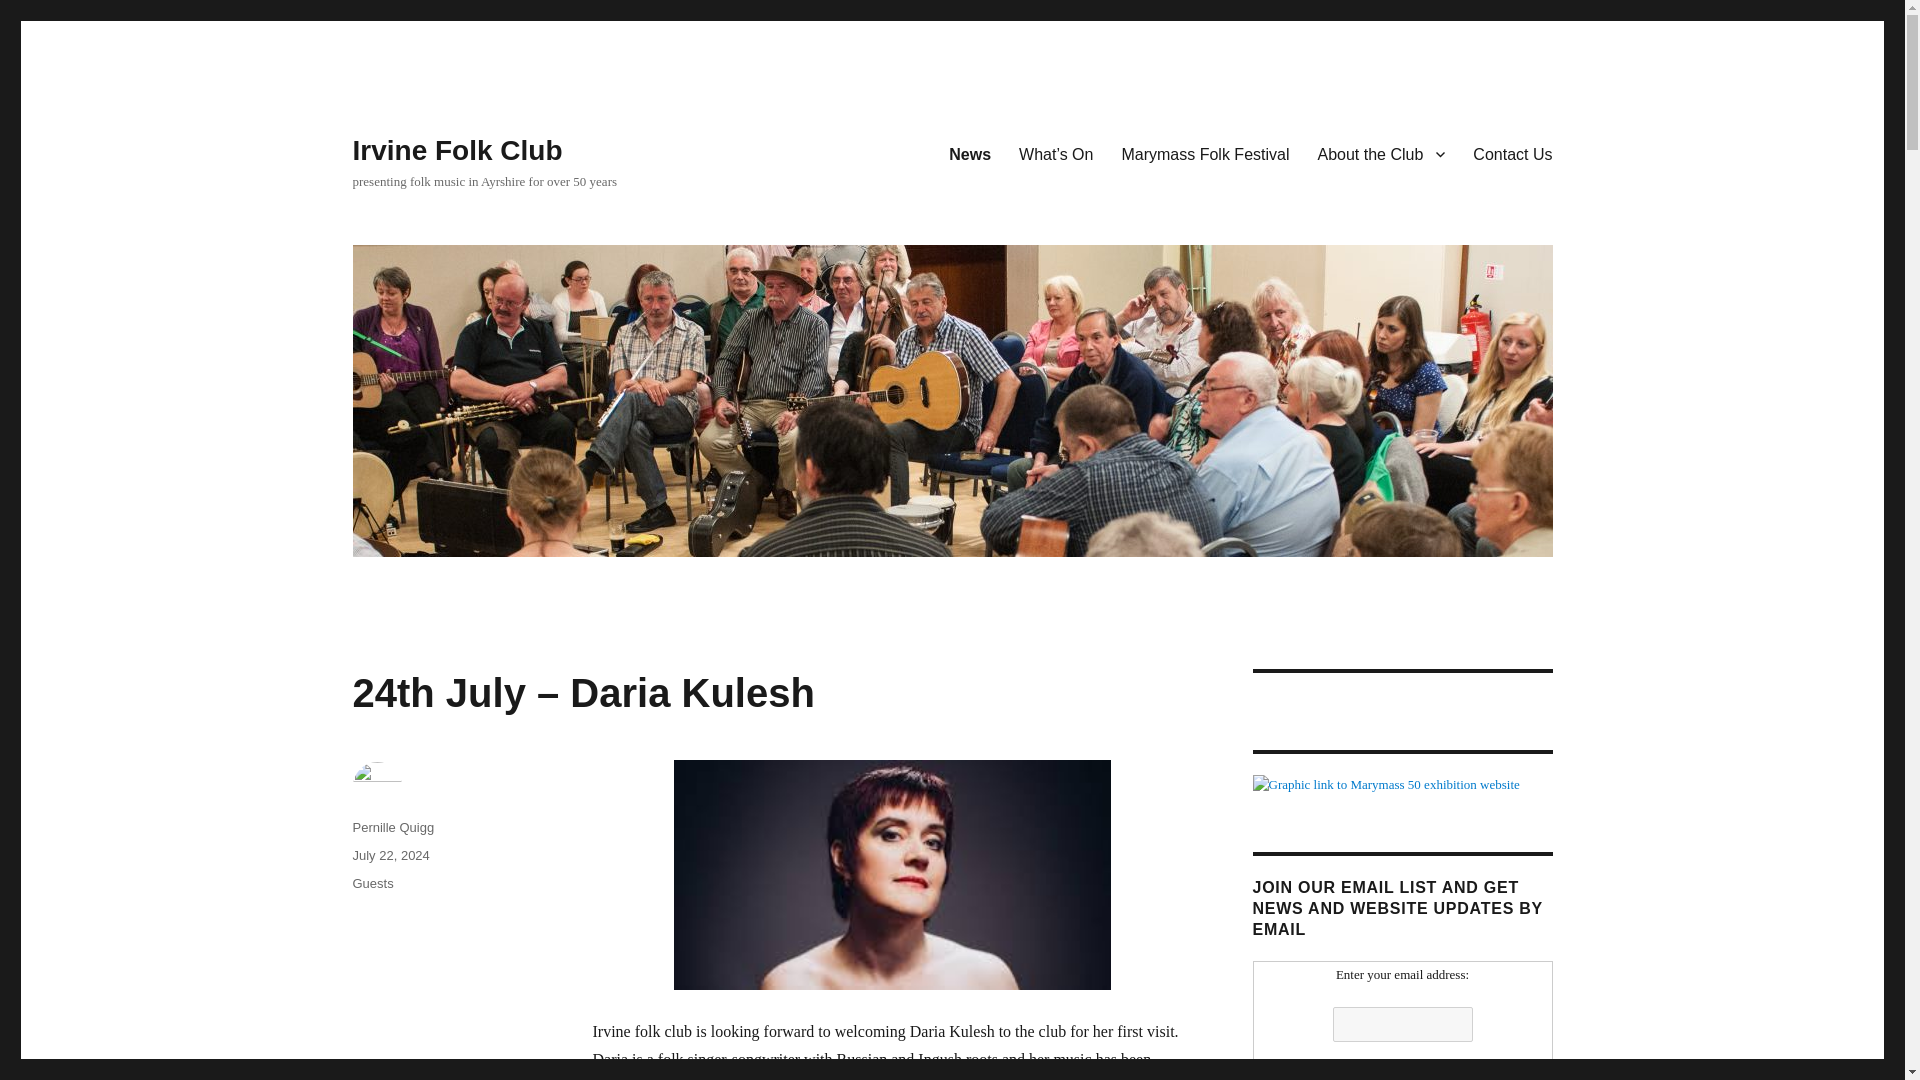 This screenshot has height=1080, width=1920. Describe the element at coordinates (1401, 1071) in the screenshot. I see `Subscribe` at that location.